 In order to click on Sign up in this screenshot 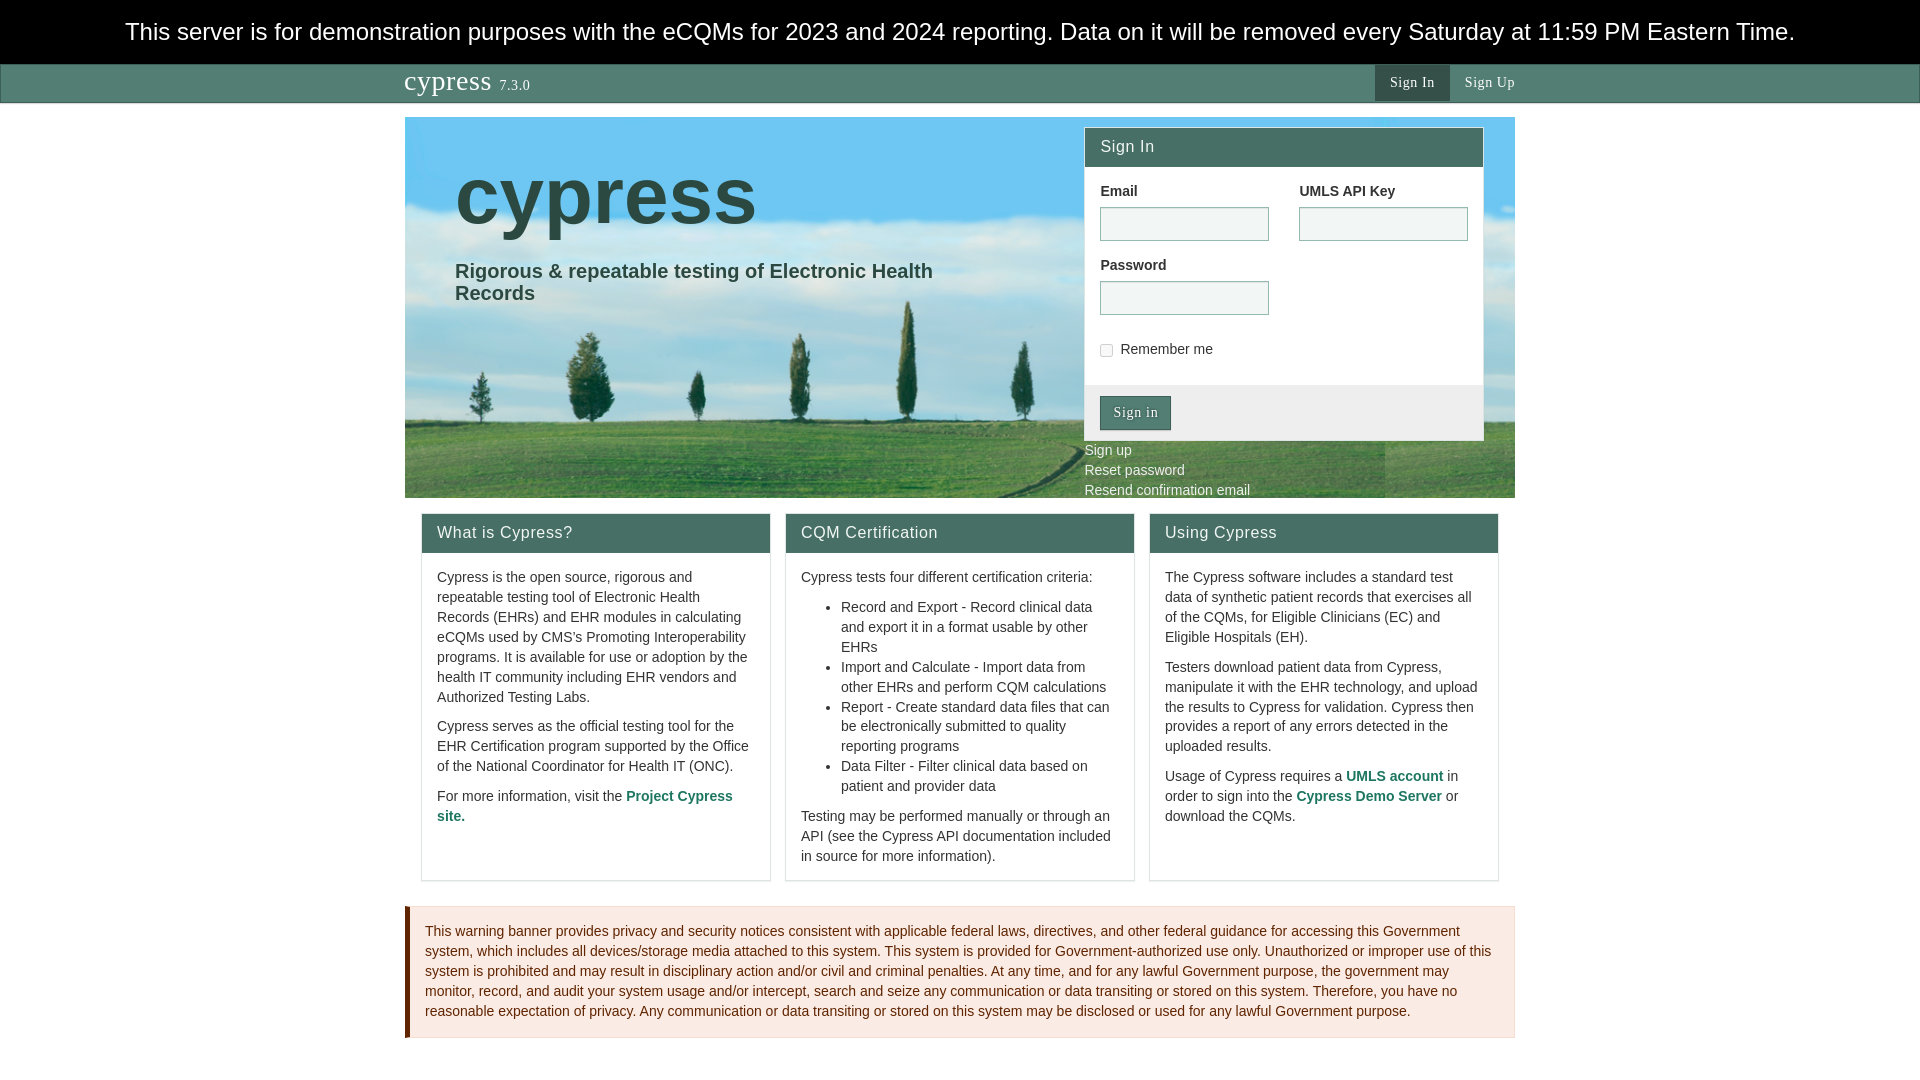, I will do `click(1107, 449)`.